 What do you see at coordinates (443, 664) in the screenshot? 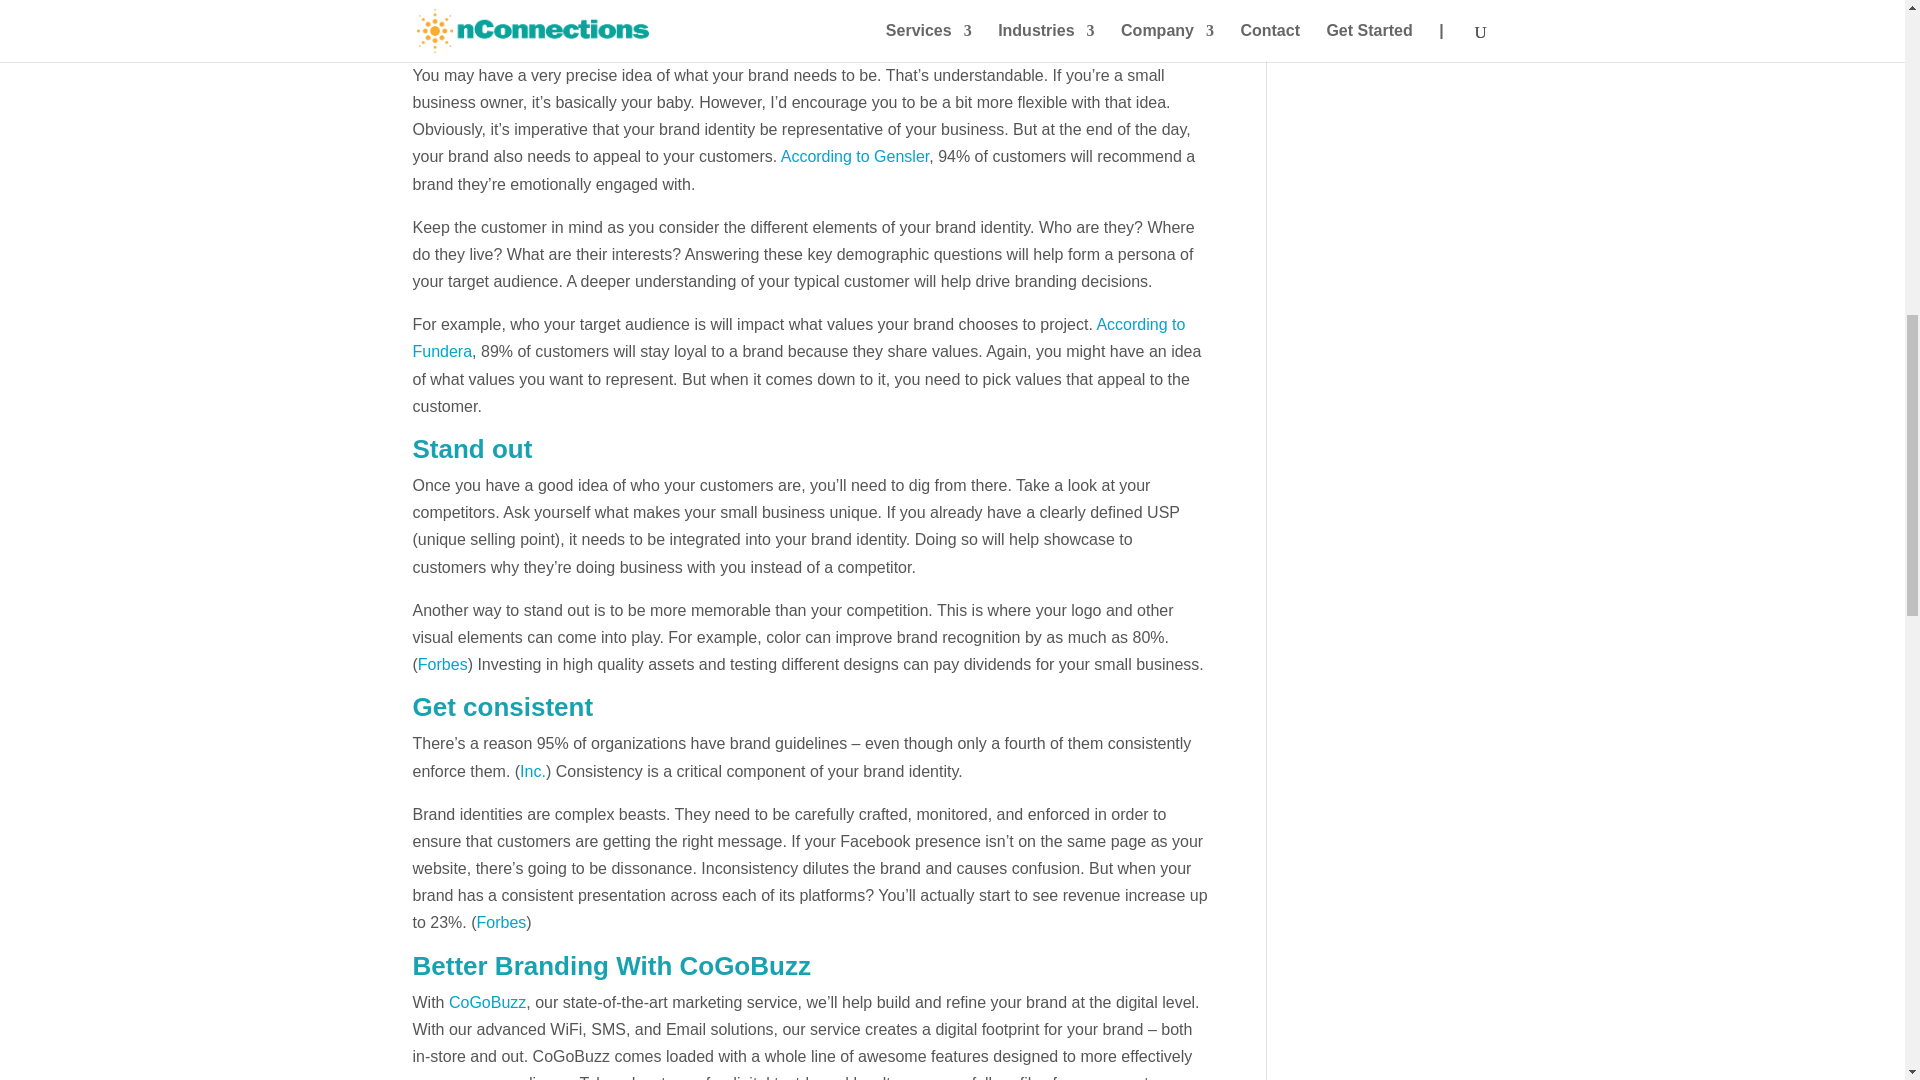
I see `Forbes` at bounding box center [443, 664].